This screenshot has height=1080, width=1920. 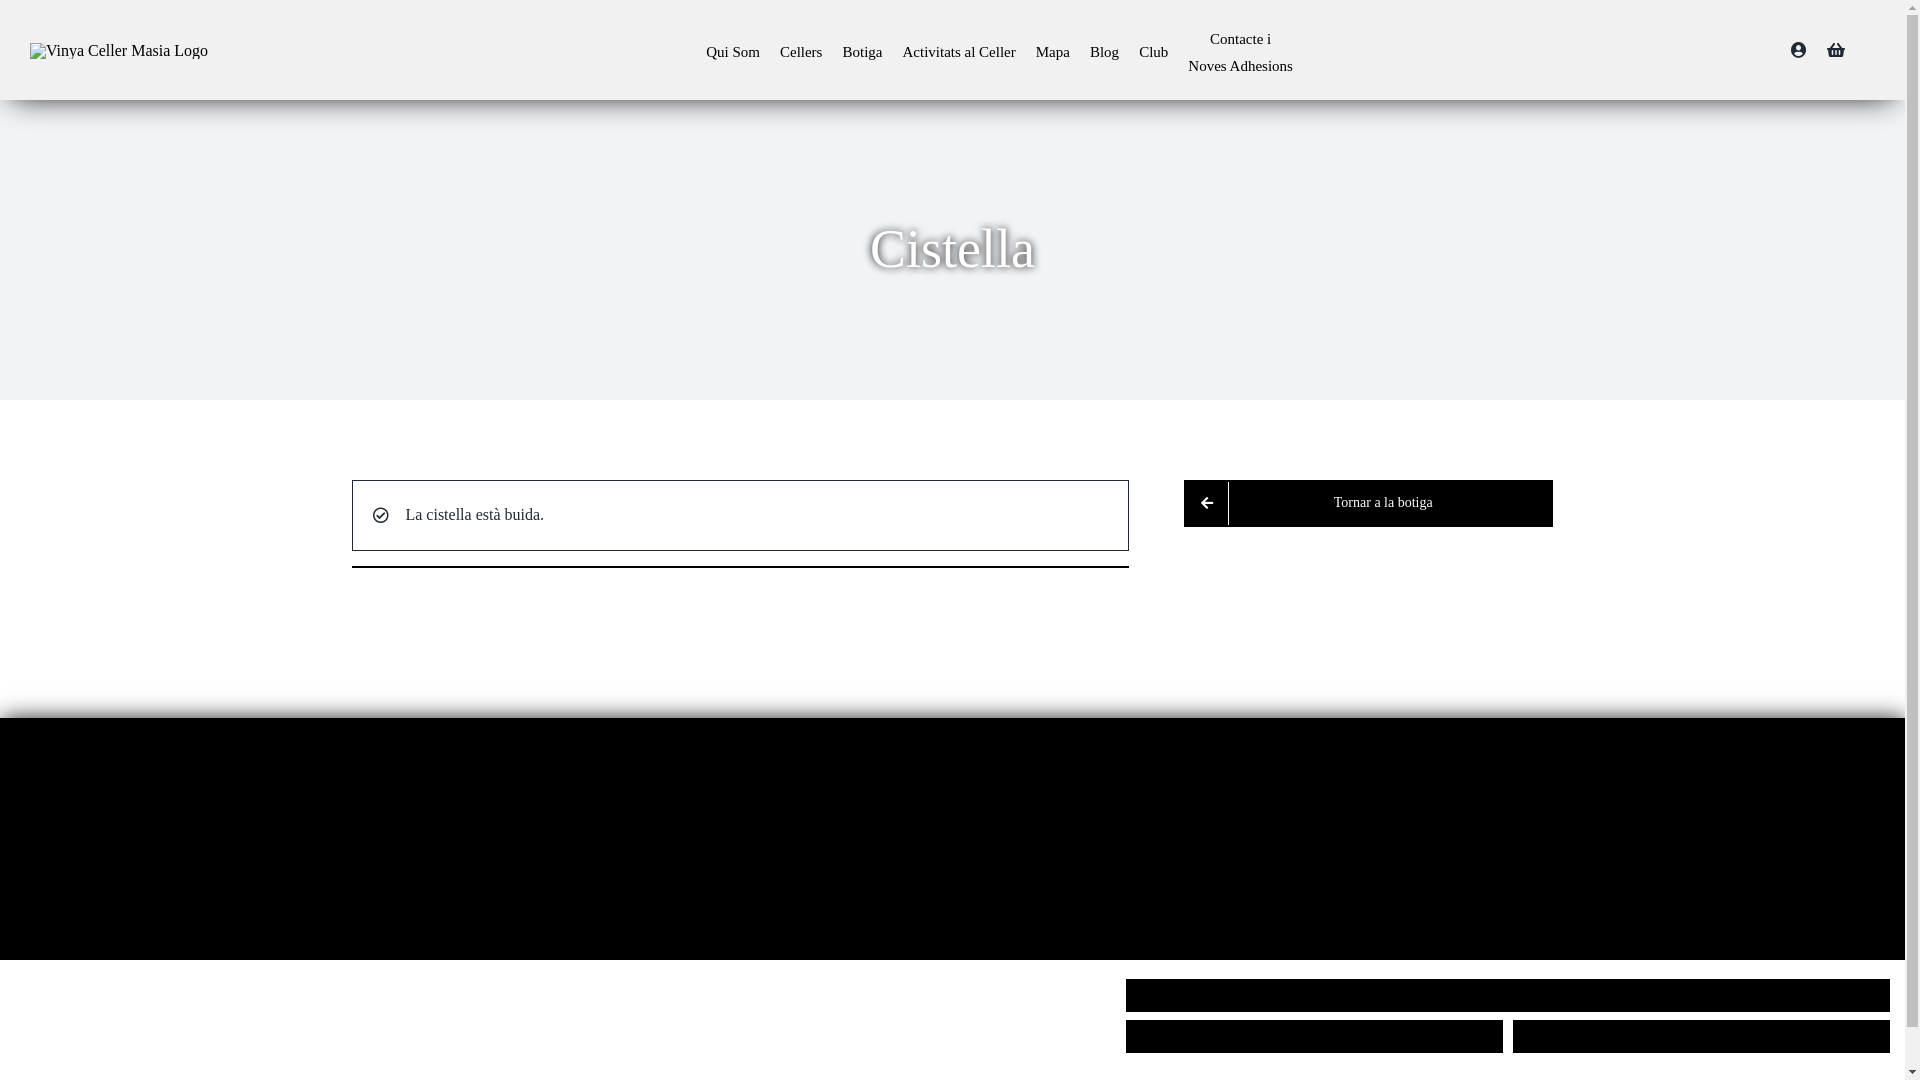 What do you see at coordinates (1053, 52) in the screenshot?
I see `Mapa` at bounding box center [1053, 52].